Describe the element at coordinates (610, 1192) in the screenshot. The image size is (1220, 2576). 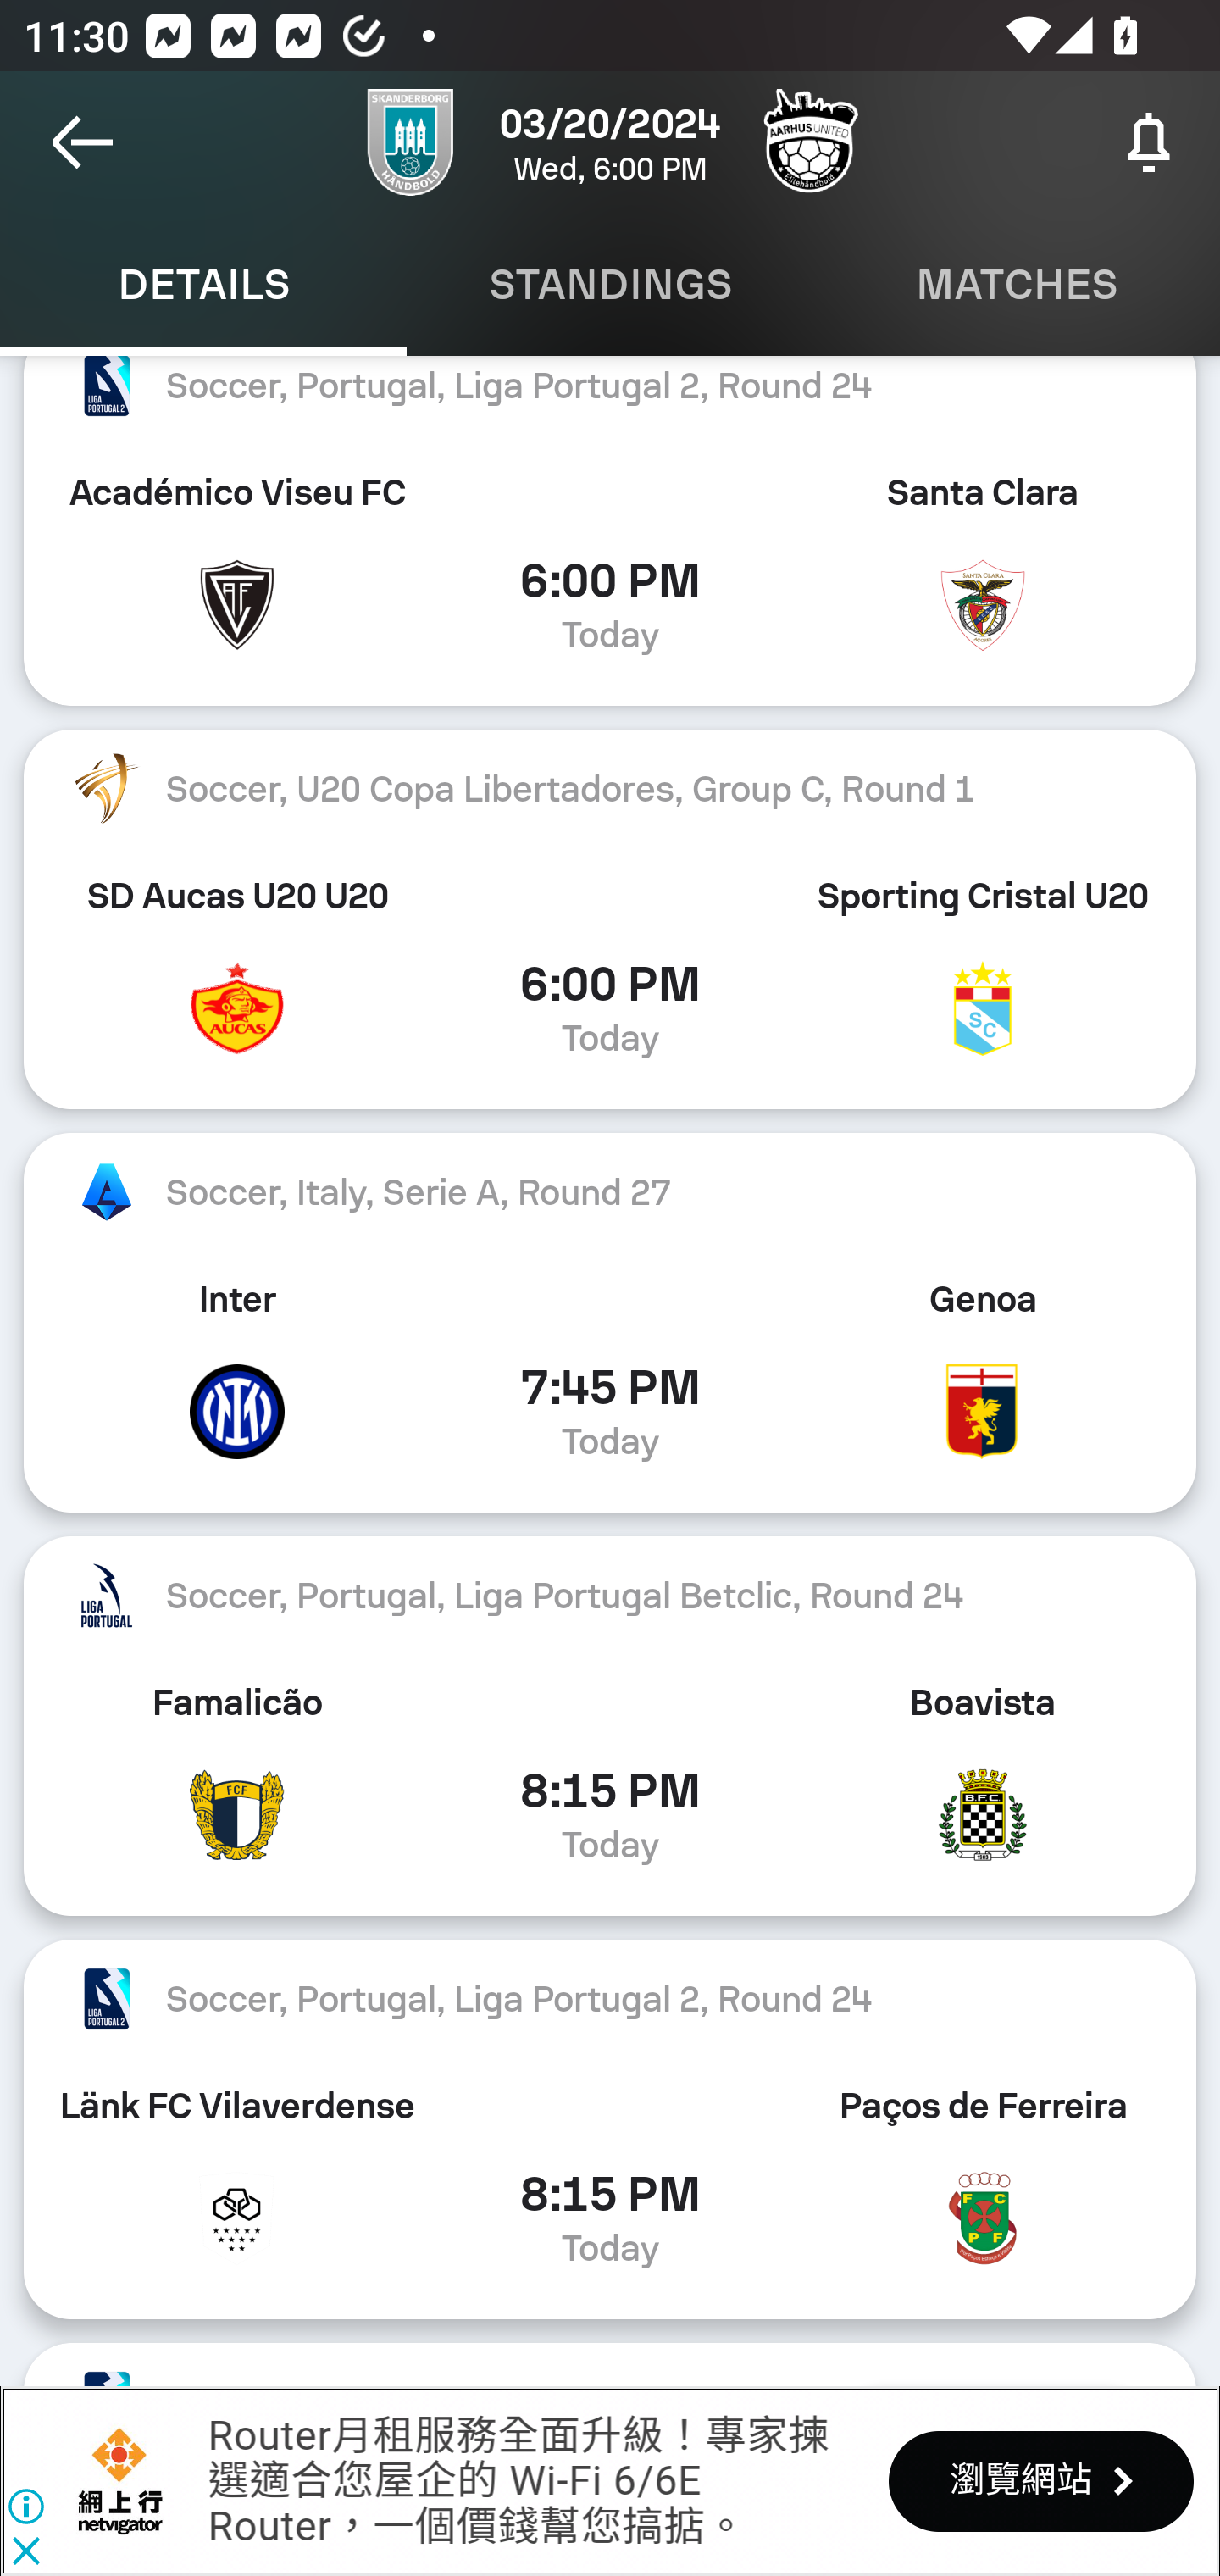
I see `Soccer, Italy, Serie A, Round 27` at that location.